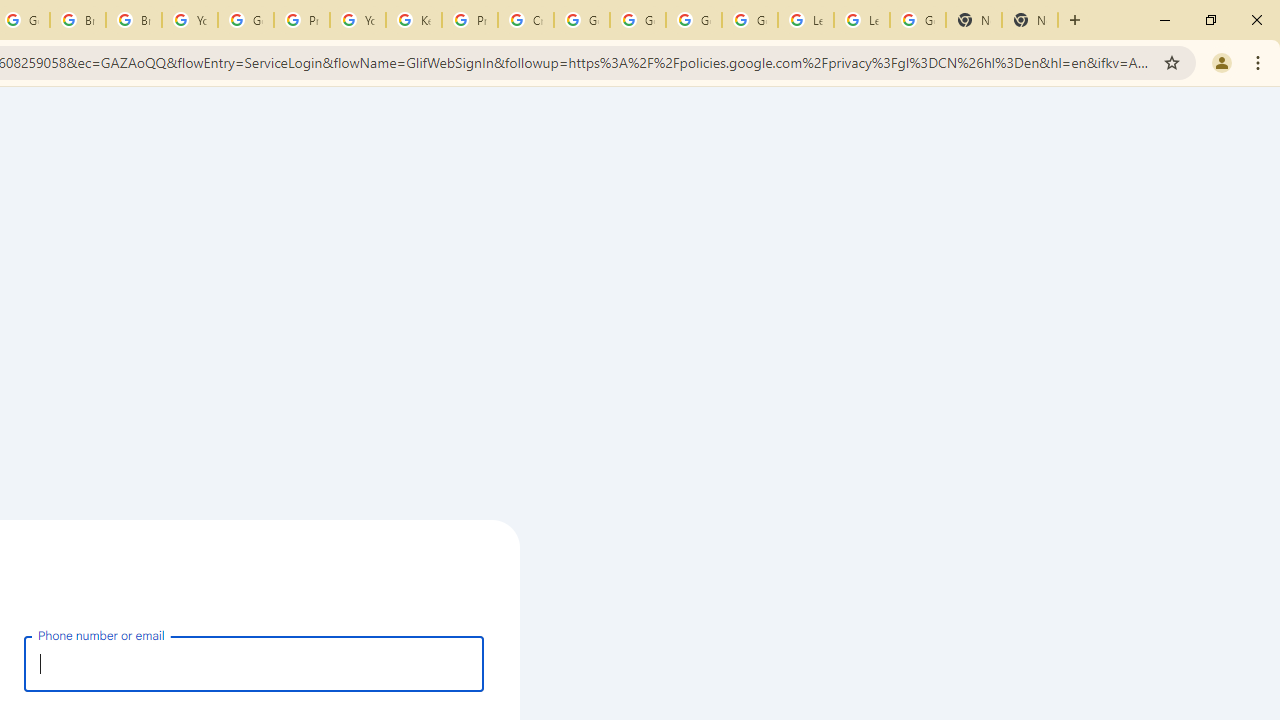 Image resolution: width=1280 pixels, height=720 pixels. I want to click on New Tab, so click(1030, 20).